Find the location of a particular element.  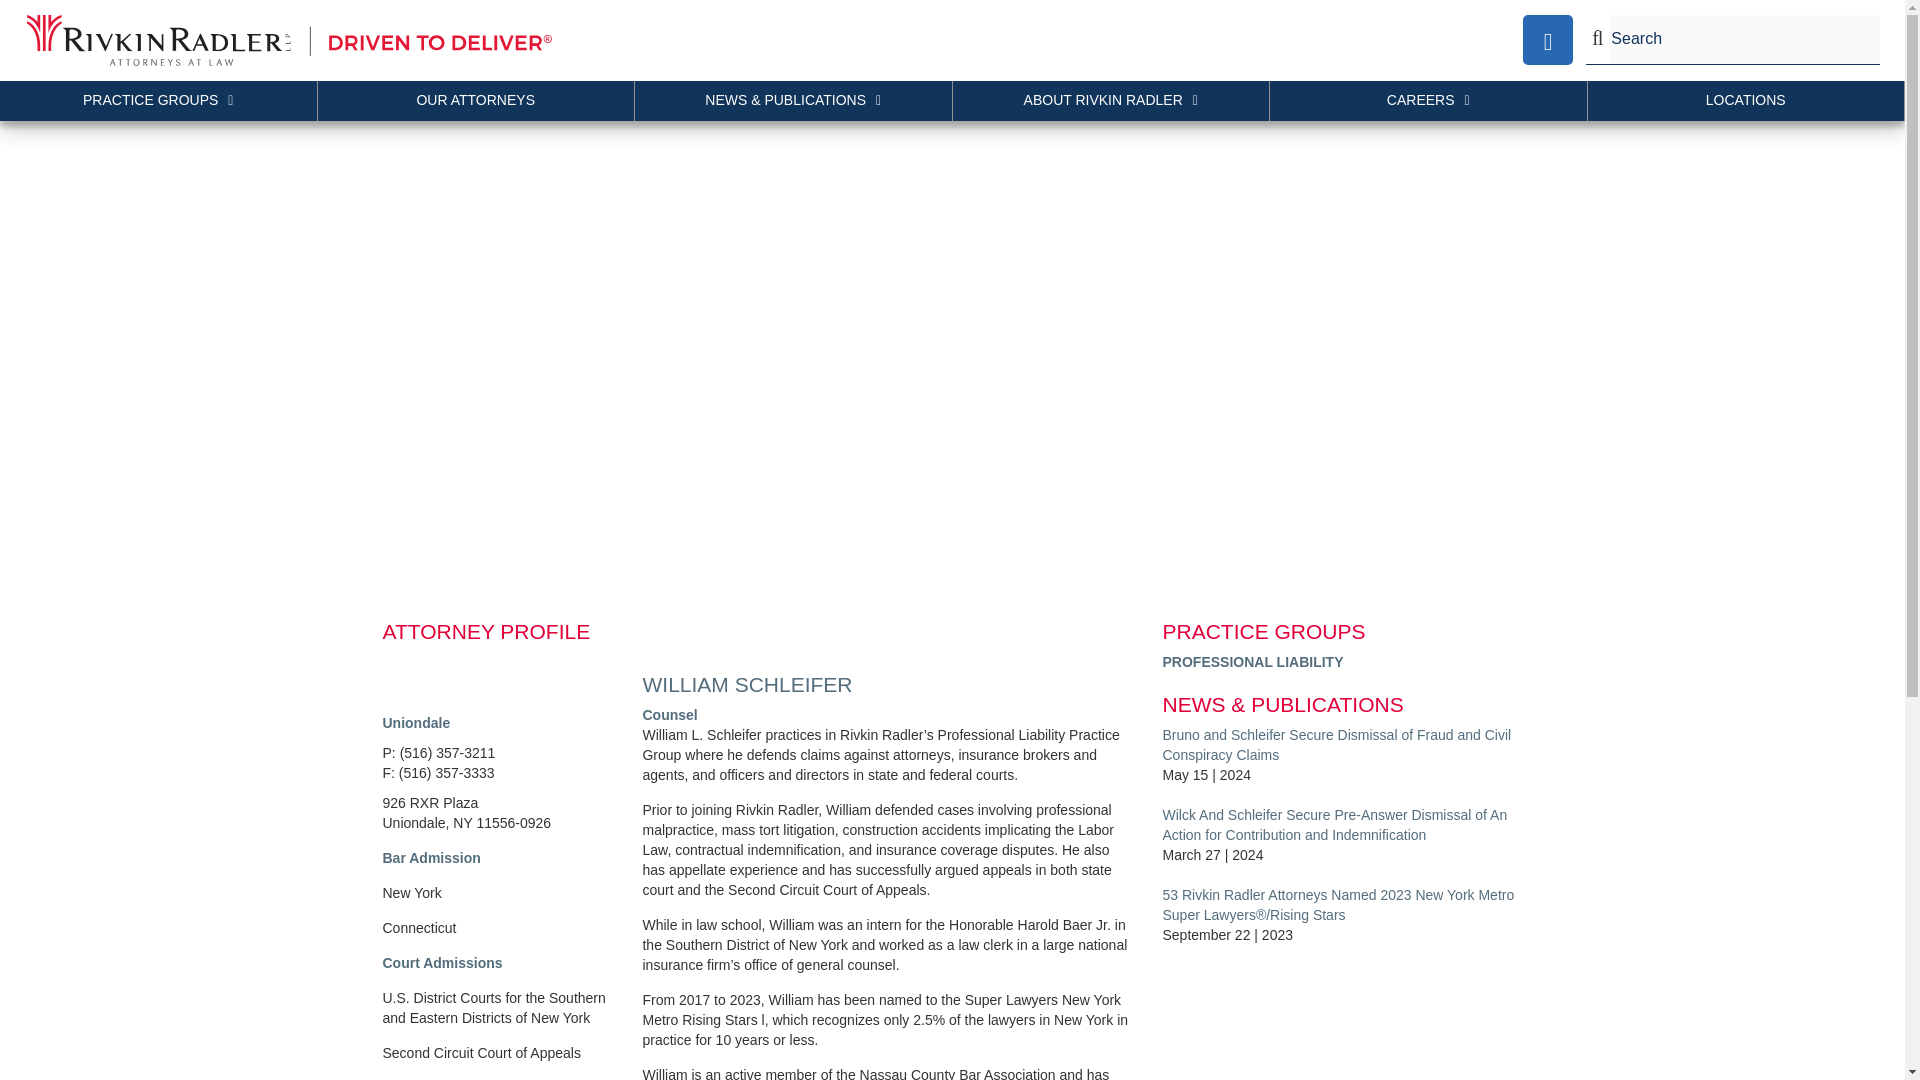

ABOUT RIVKIN RADLER is located at coordinates (1110, 100).